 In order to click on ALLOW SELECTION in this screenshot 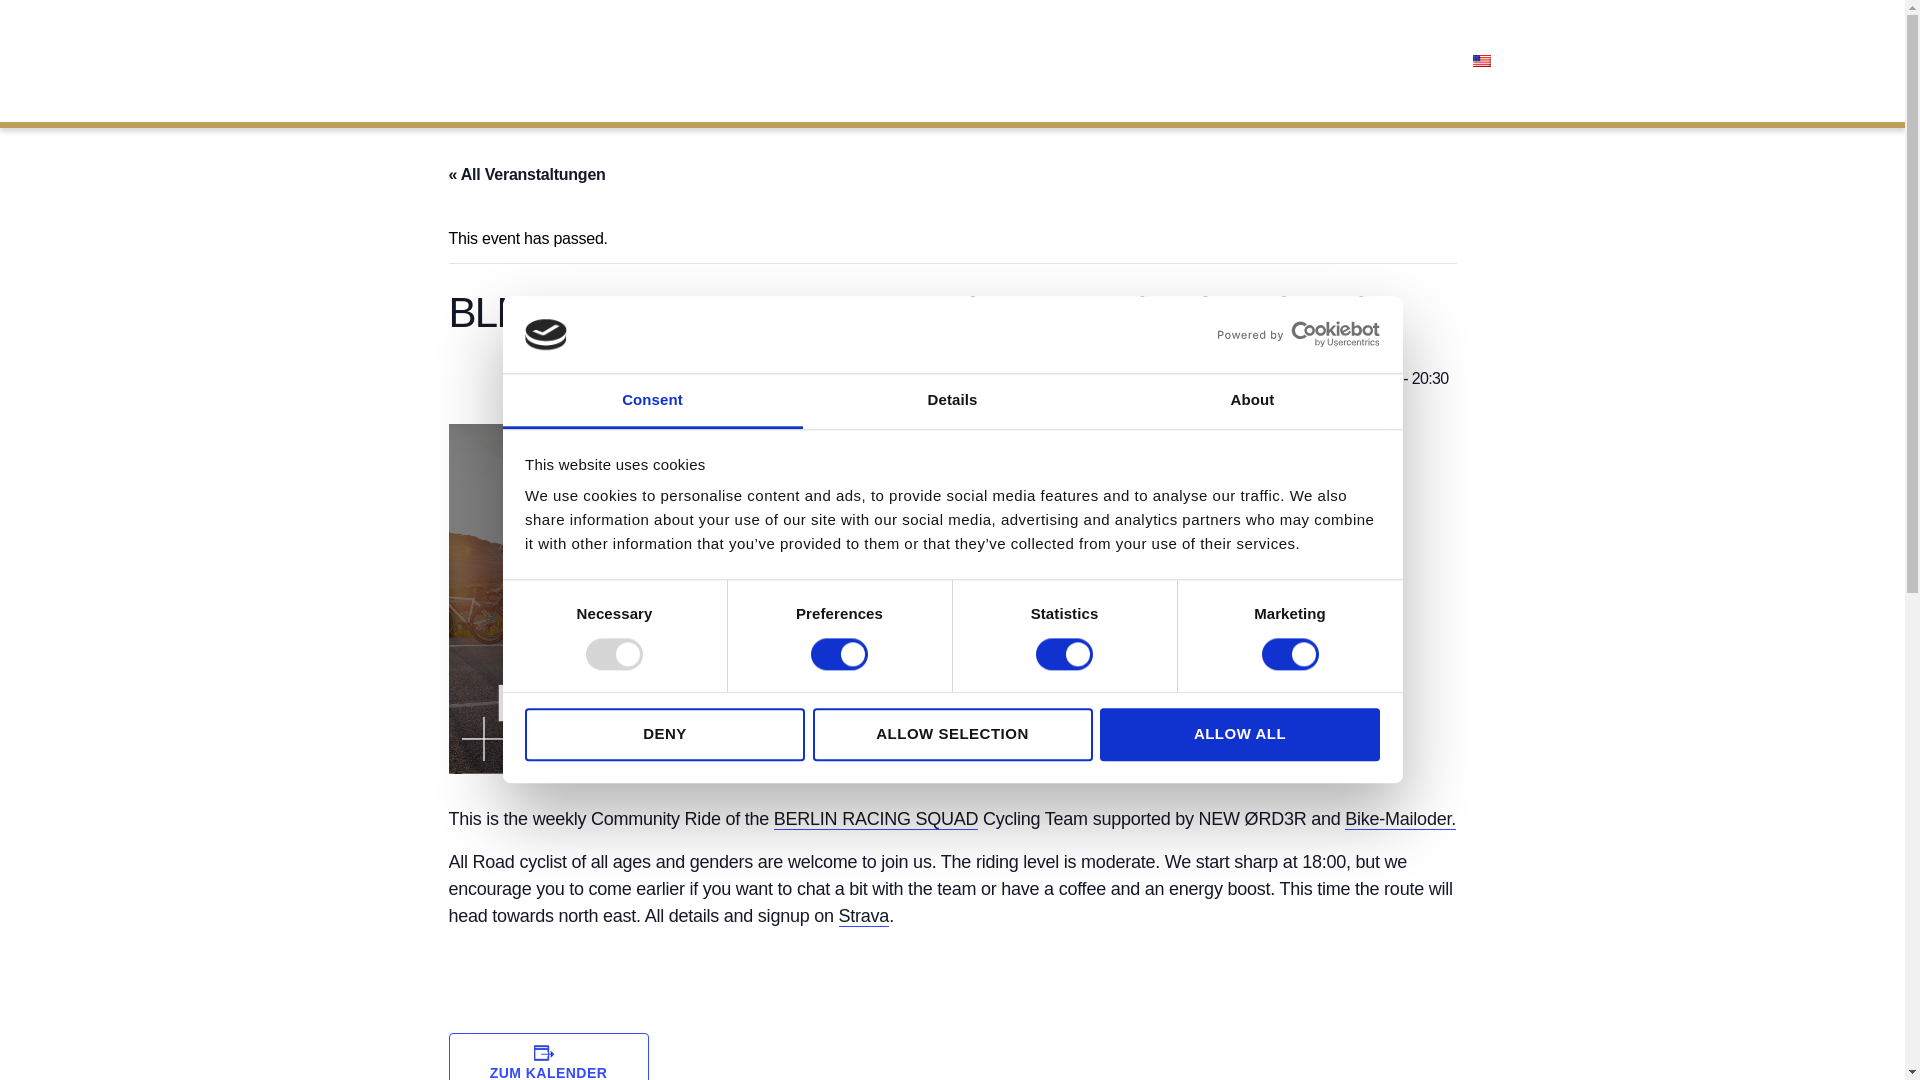, I will do `click(952, 734)`.